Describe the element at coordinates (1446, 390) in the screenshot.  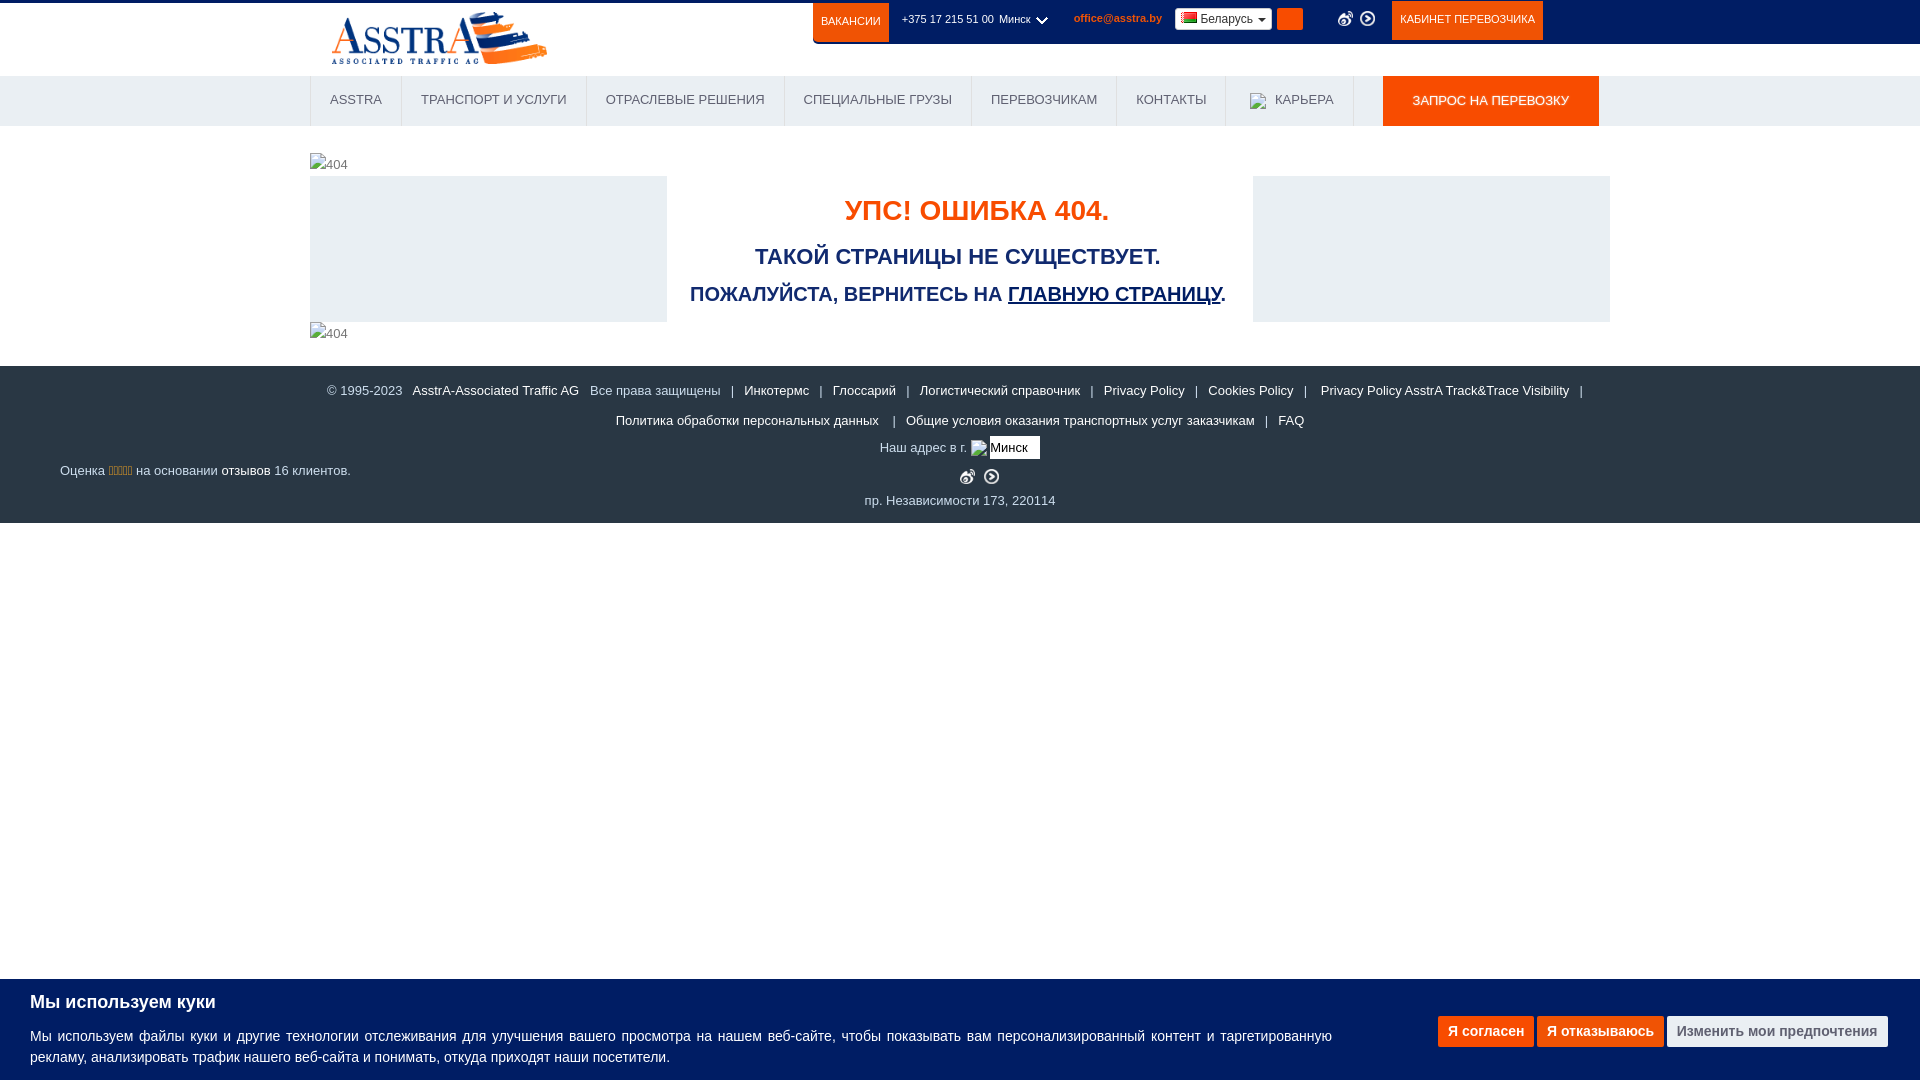
I see `Privacy Policy AsstrA Track&Trace Visibility` at that location.